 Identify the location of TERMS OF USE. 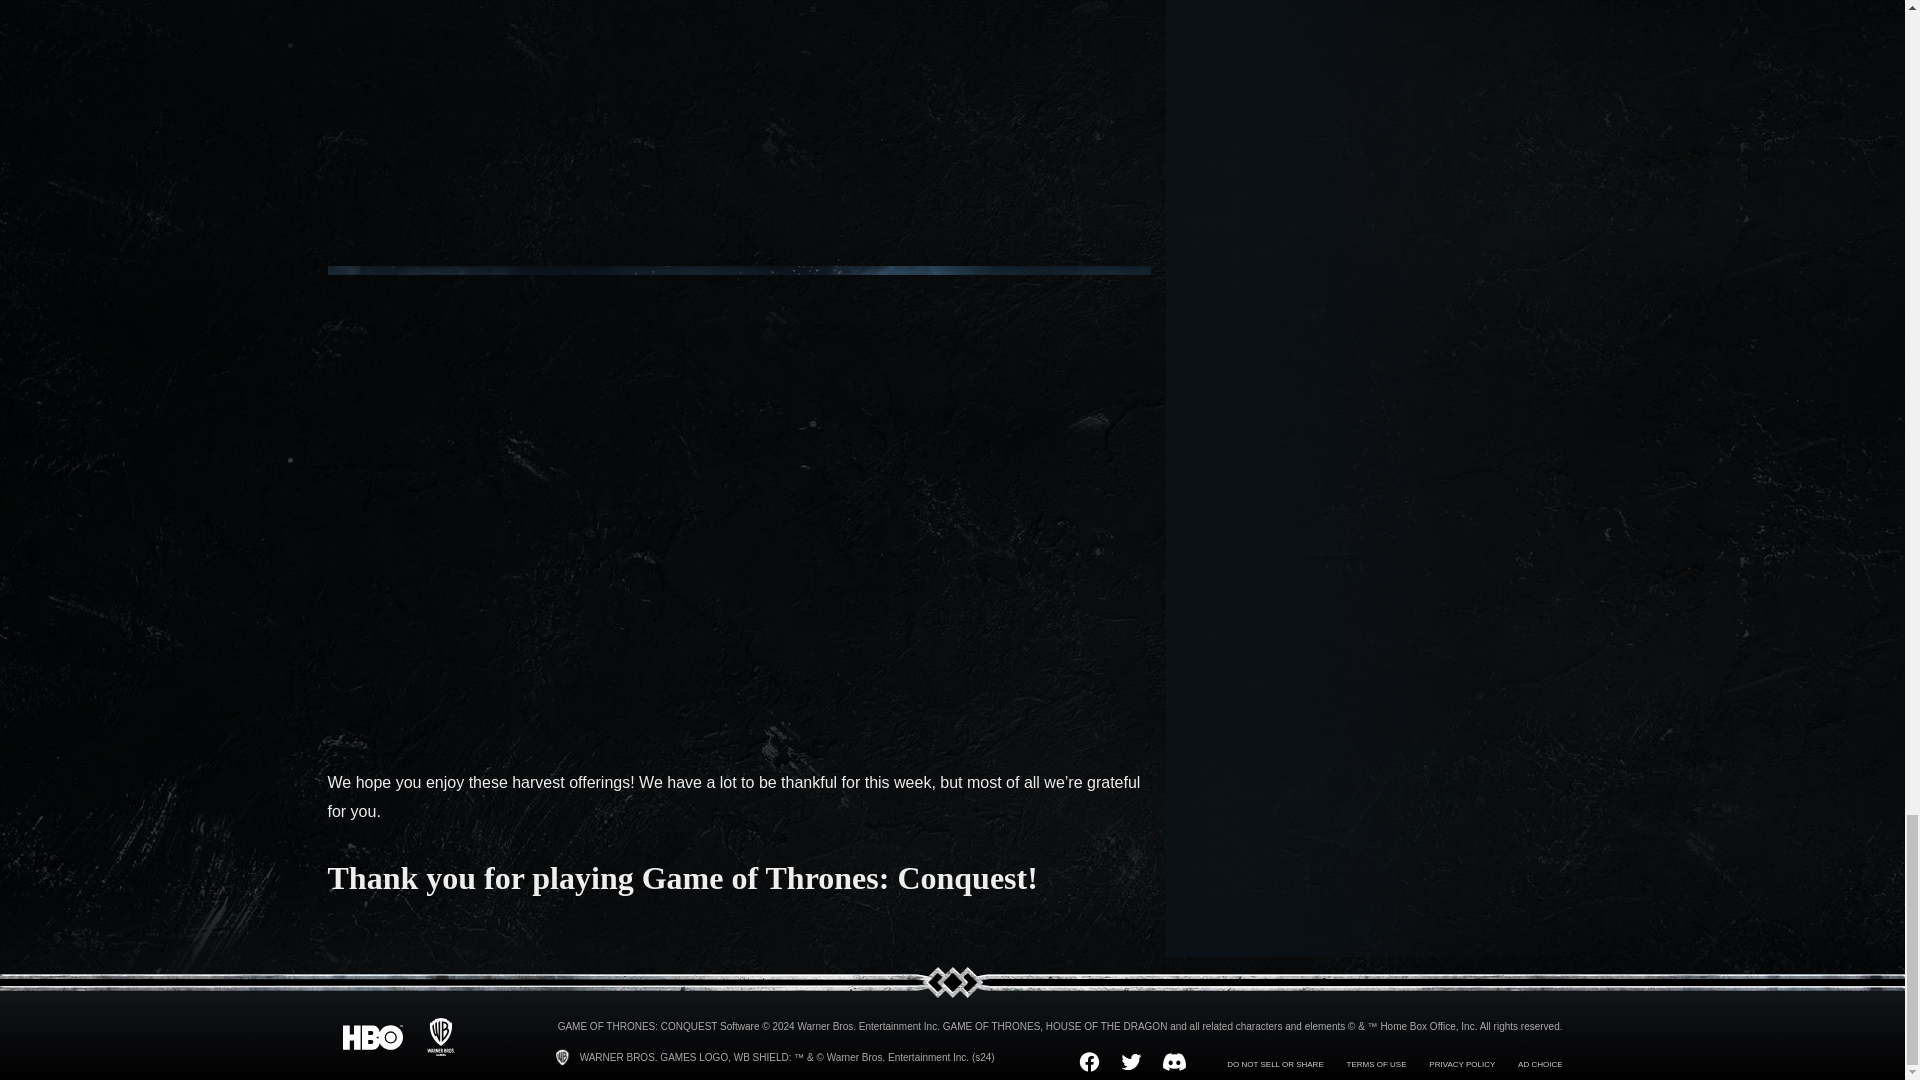
(1377, 1064).